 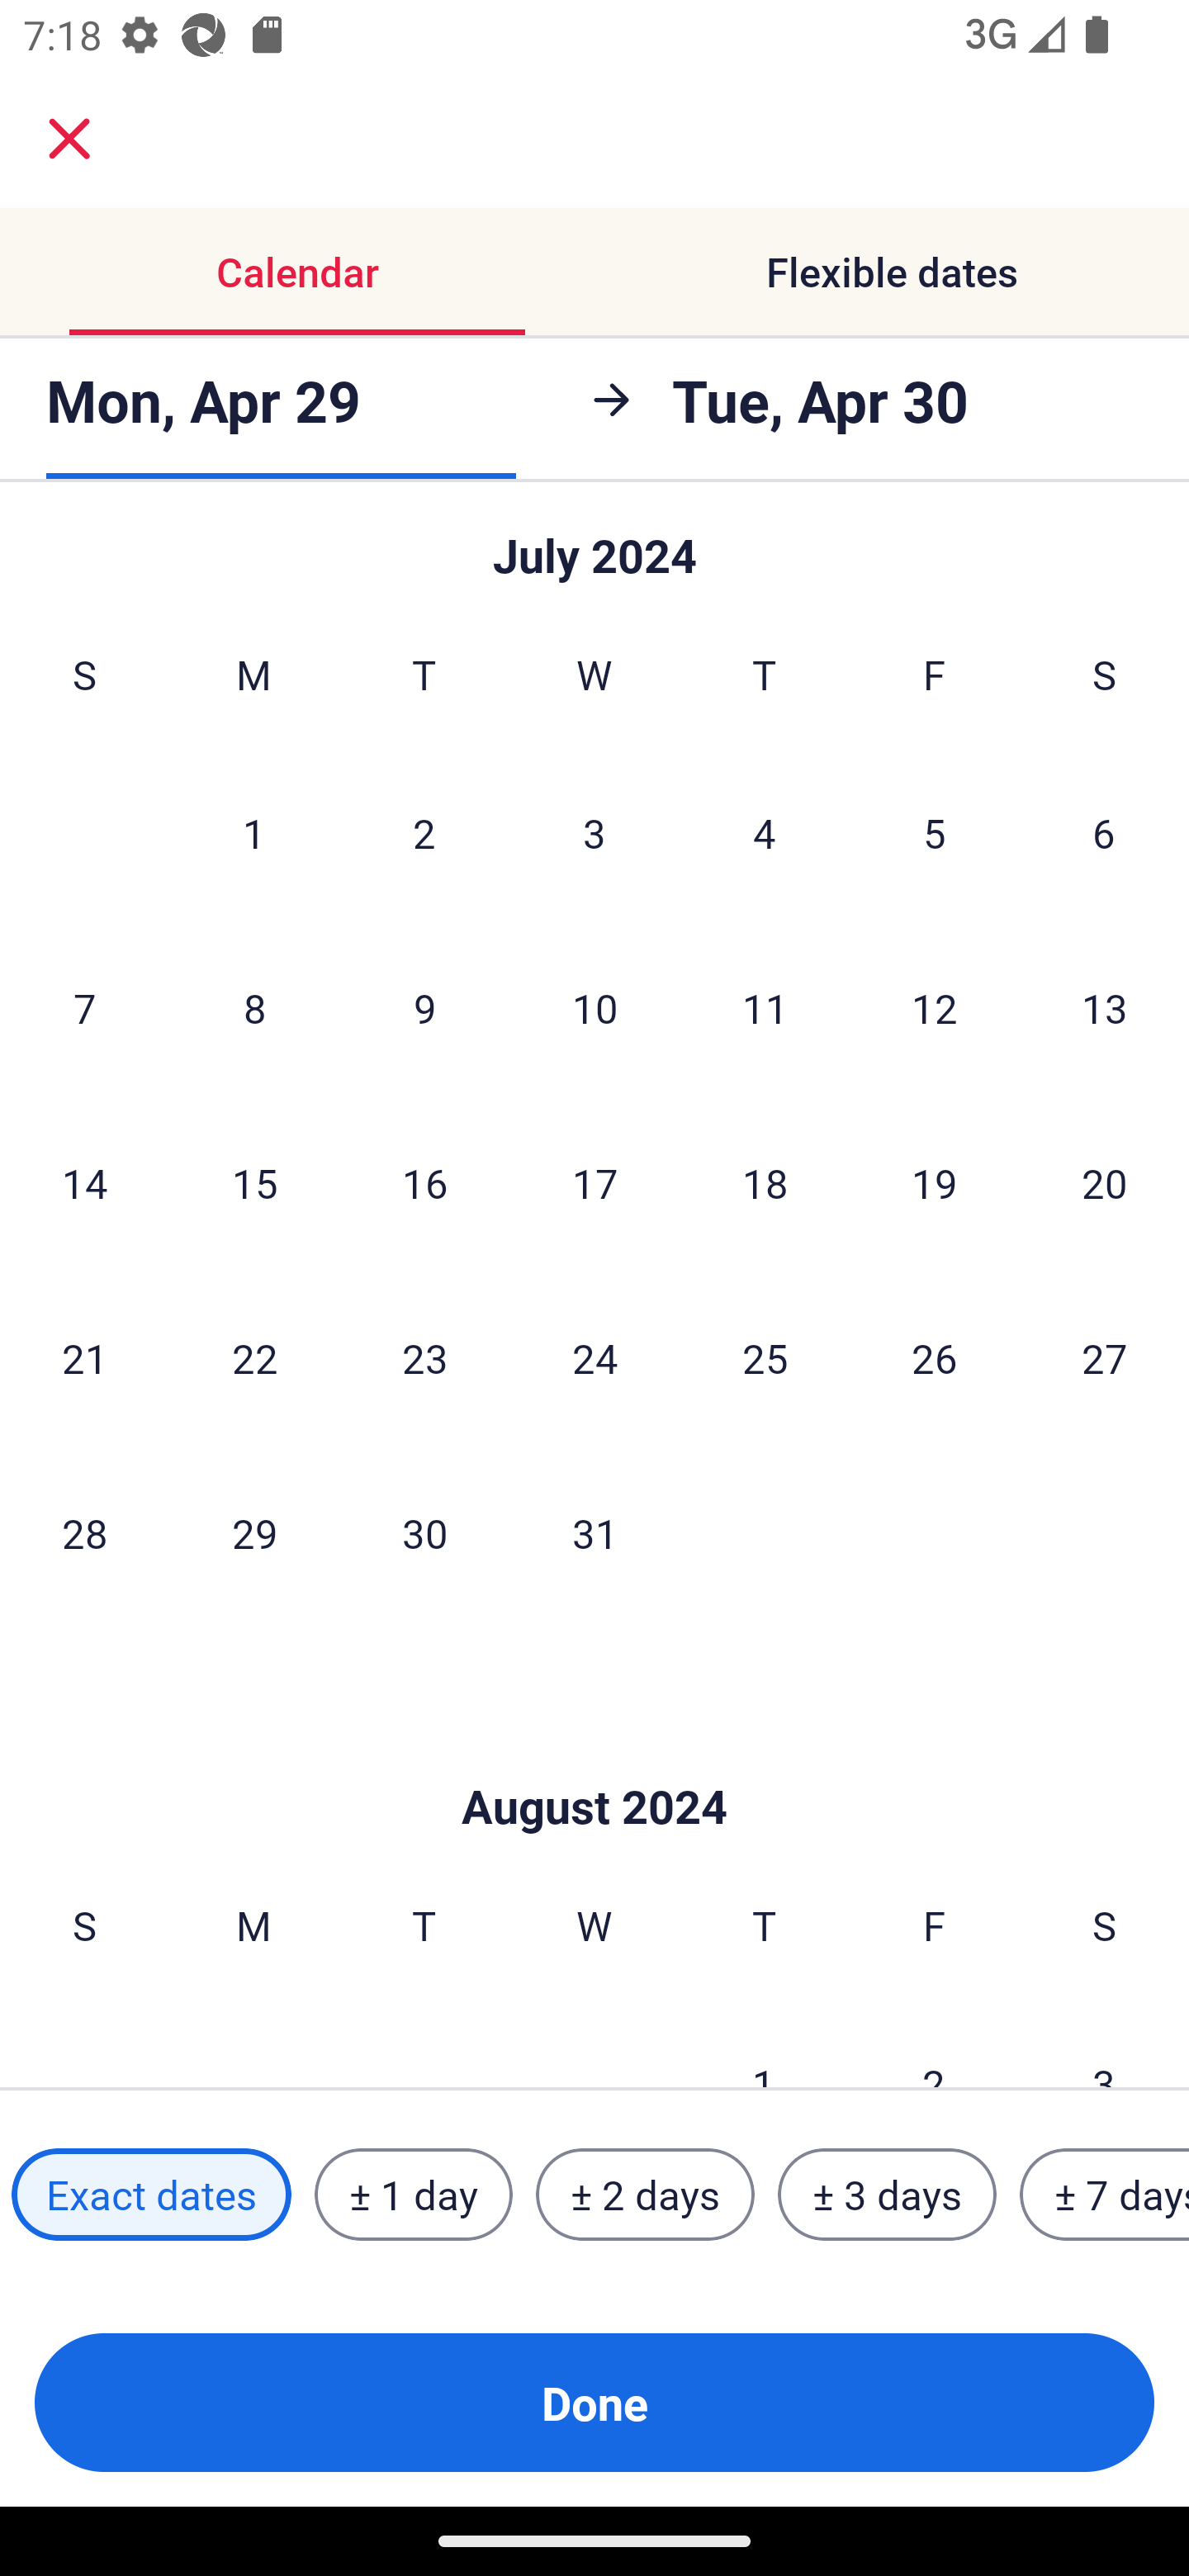 What do you see at coordinates (254, 1006) in the screenshot?
I see `8 Monday, July 8, 2024` at bounding box center [254, 1006].